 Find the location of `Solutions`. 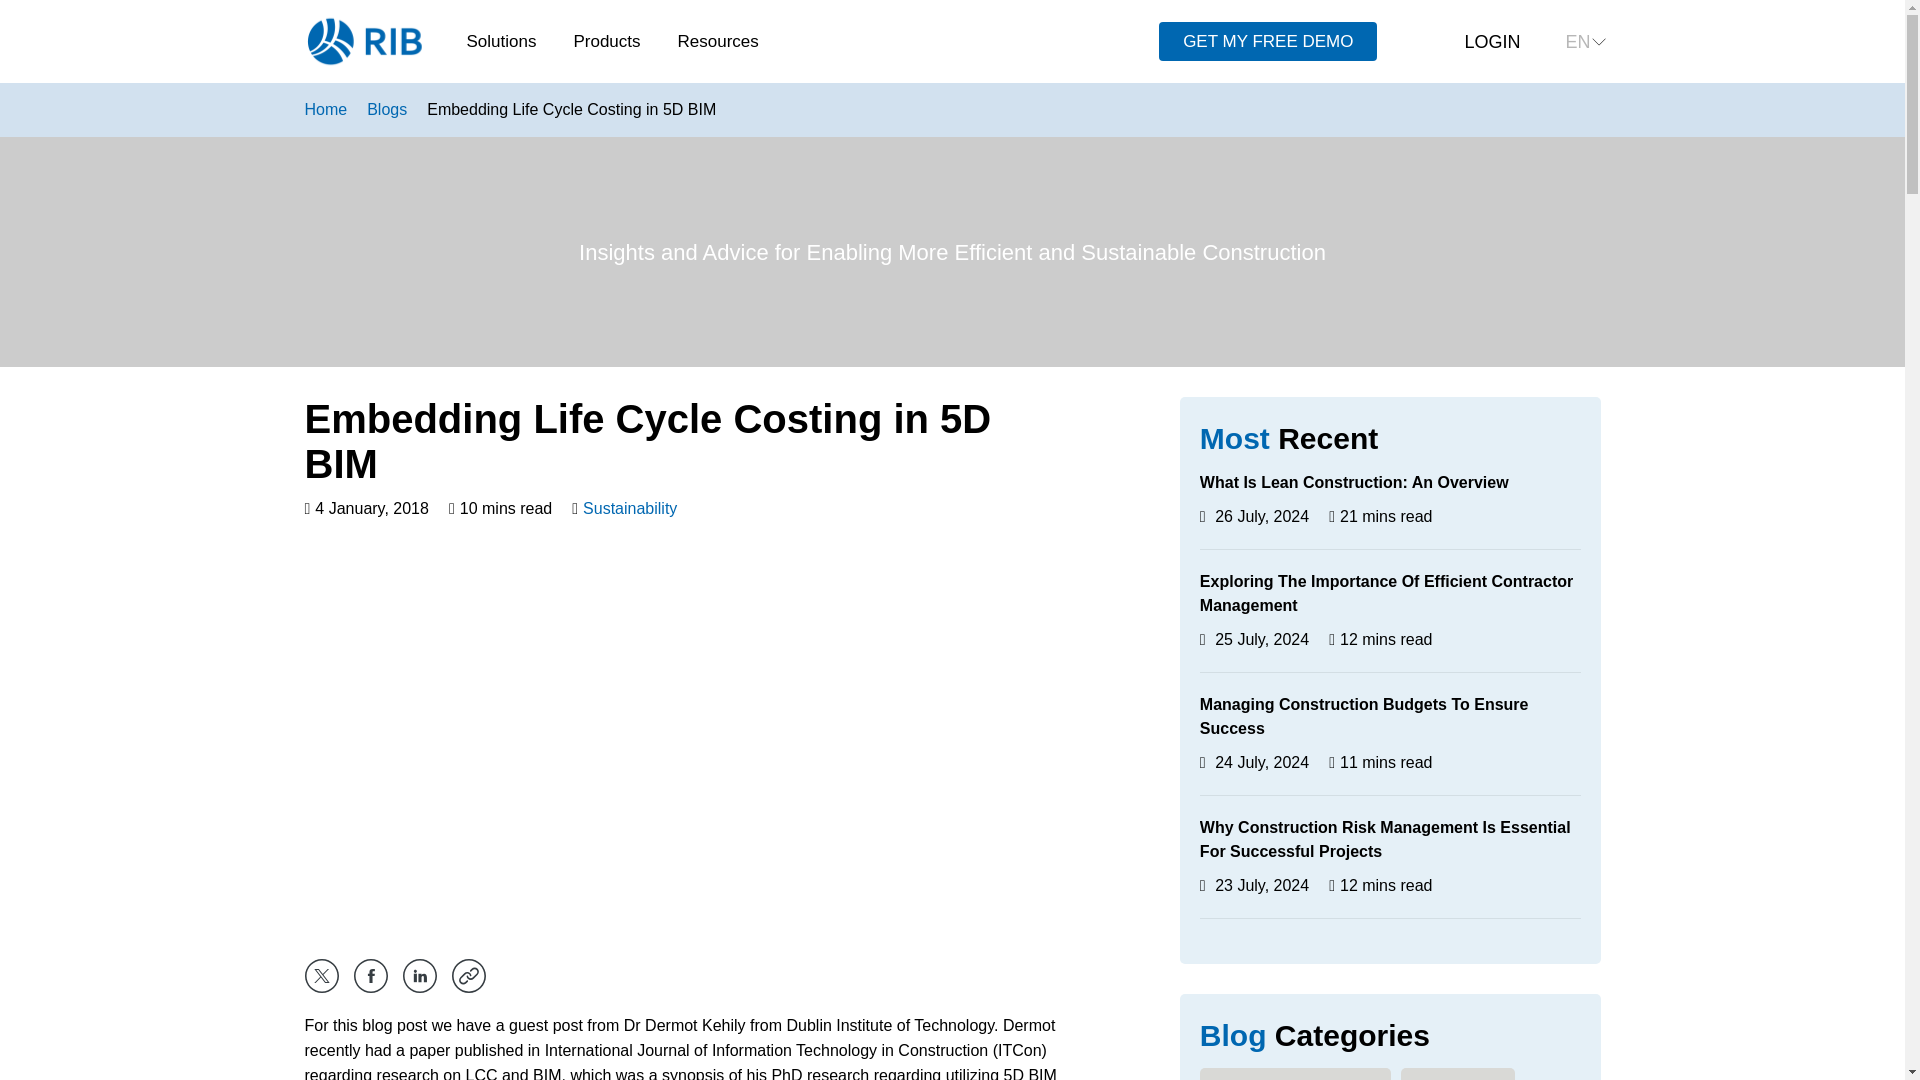

Solutions is located at coordinates (509, 41).